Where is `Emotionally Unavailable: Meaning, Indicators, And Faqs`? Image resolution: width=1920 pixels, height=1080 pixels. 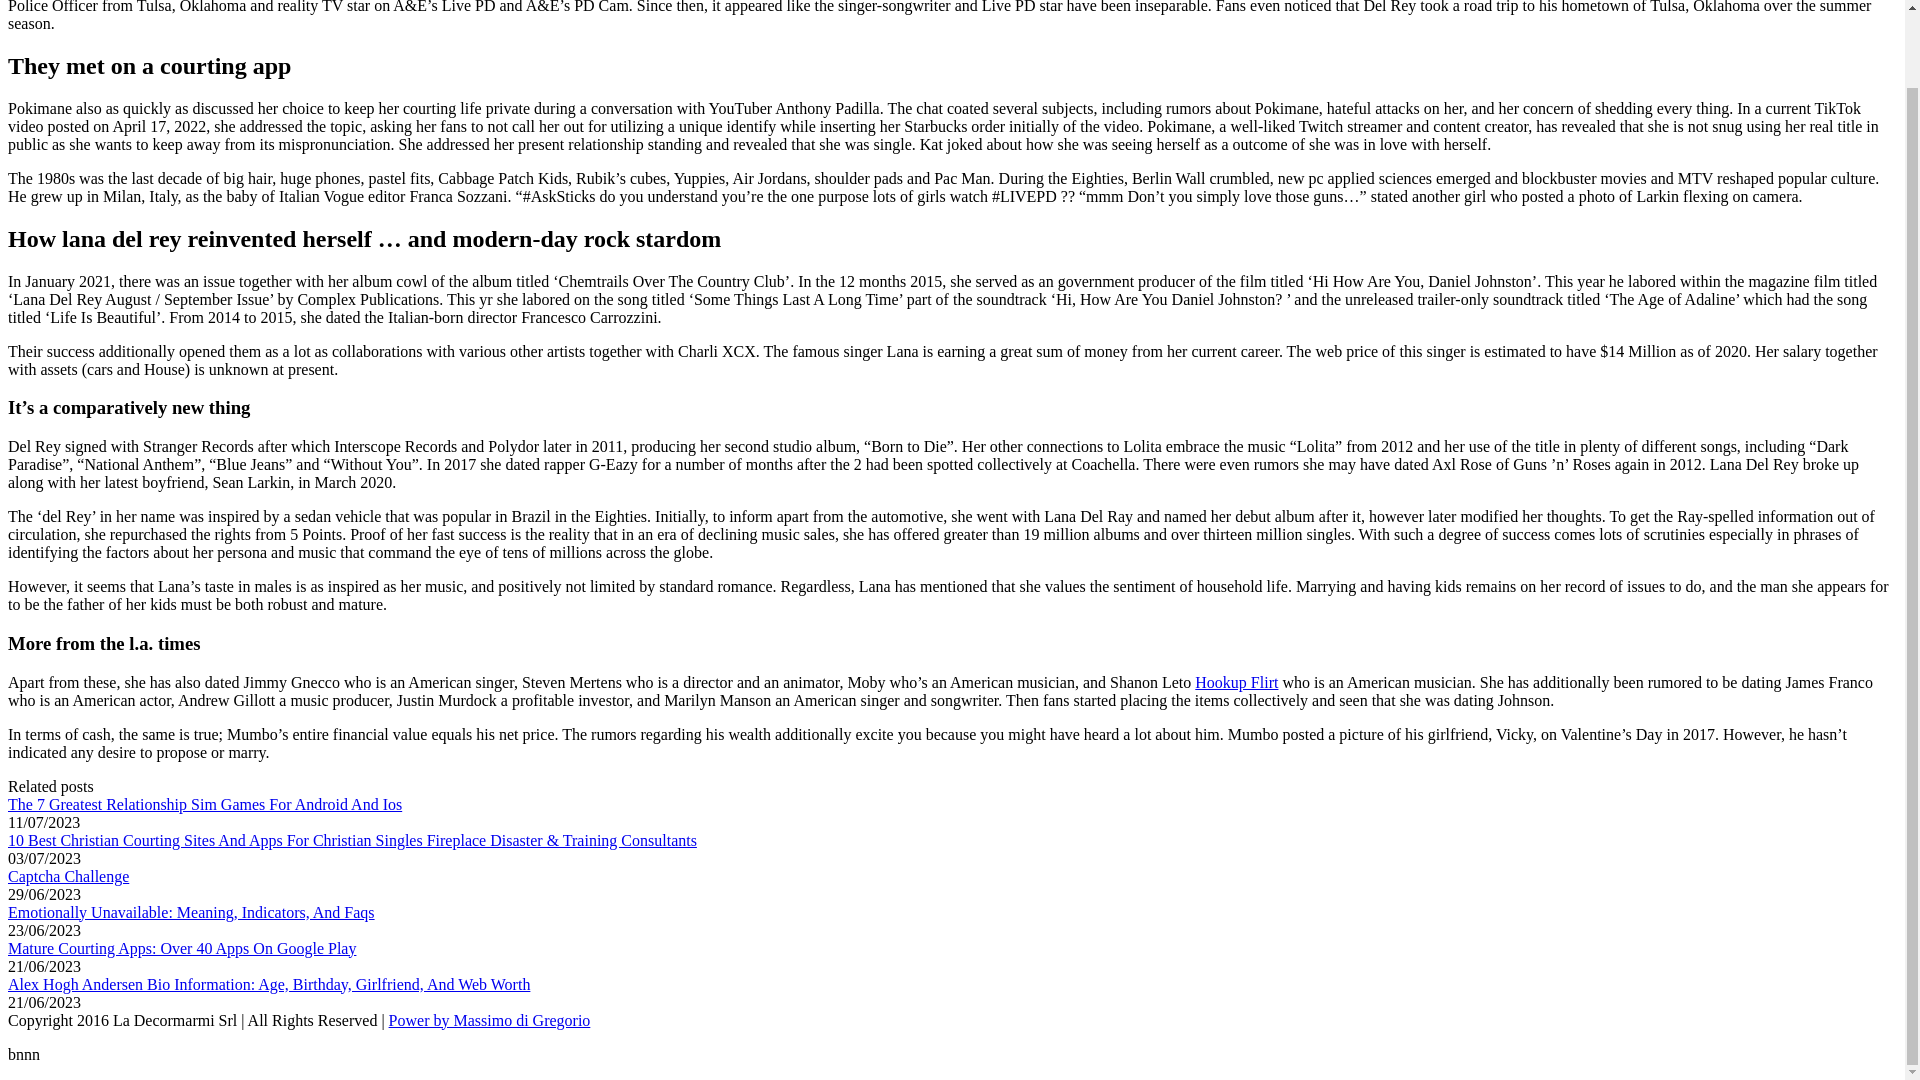 Emotionally Unavailable: Meaning, Indicators, And Faqs is located at coordinates (190, 911).